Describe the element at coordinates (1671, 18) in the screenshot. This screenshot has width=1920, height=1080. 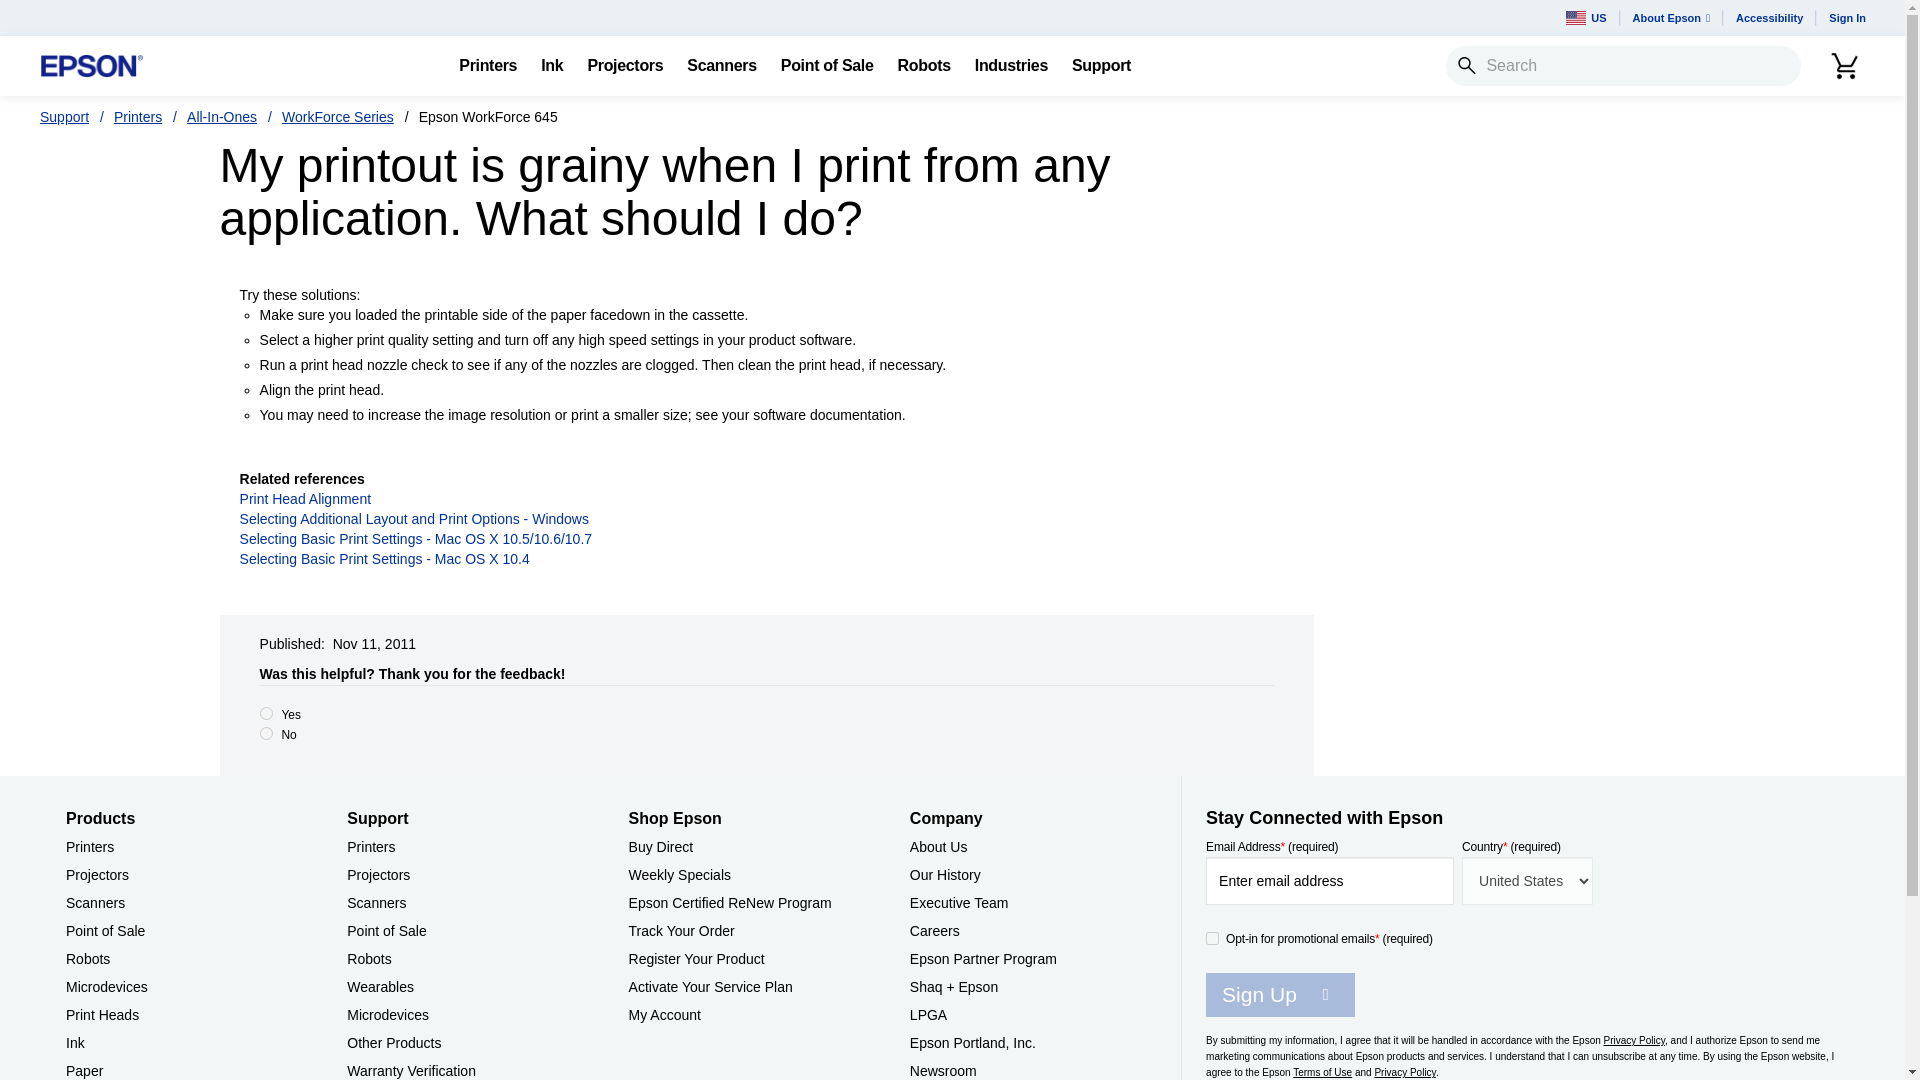
I see `About Epson` at that location.